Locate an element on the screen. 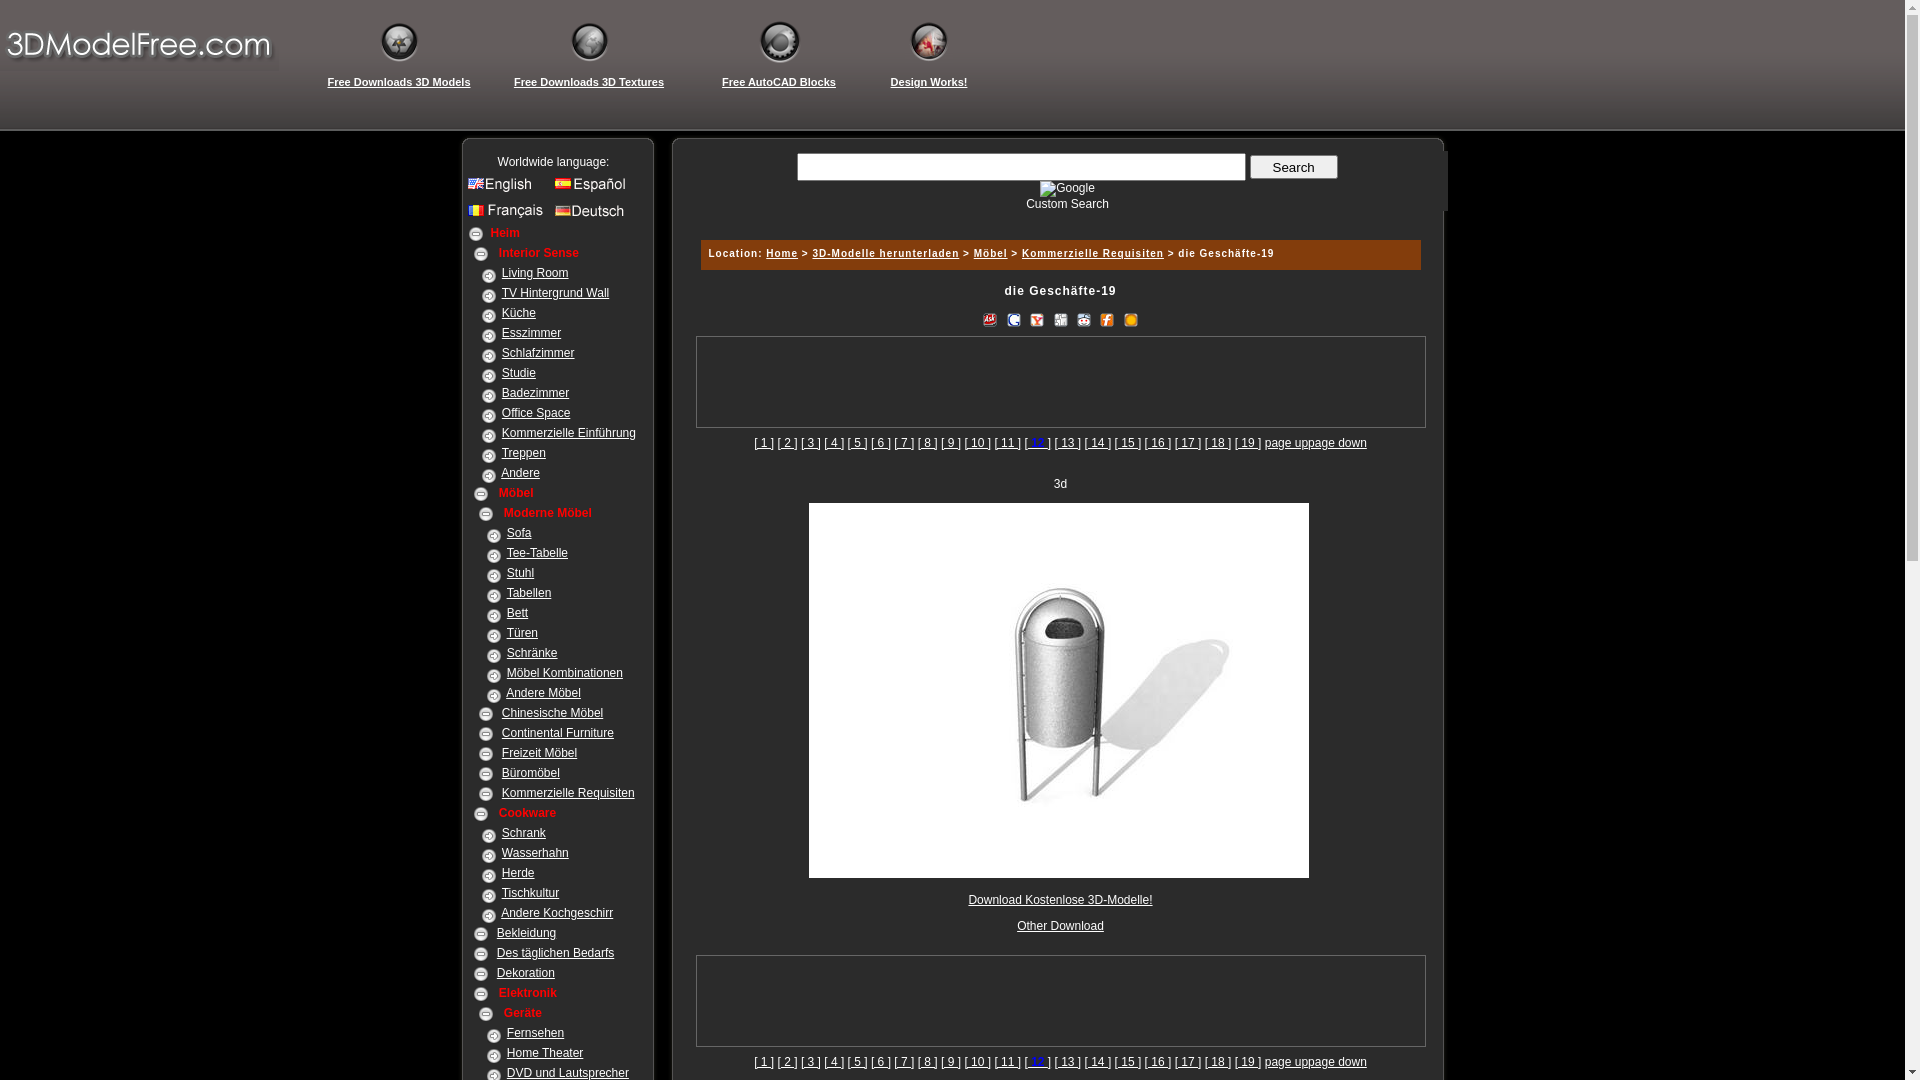 The width and height of the screenshot is (1920, 1080). page down is located at coordinates (1338, 1062).